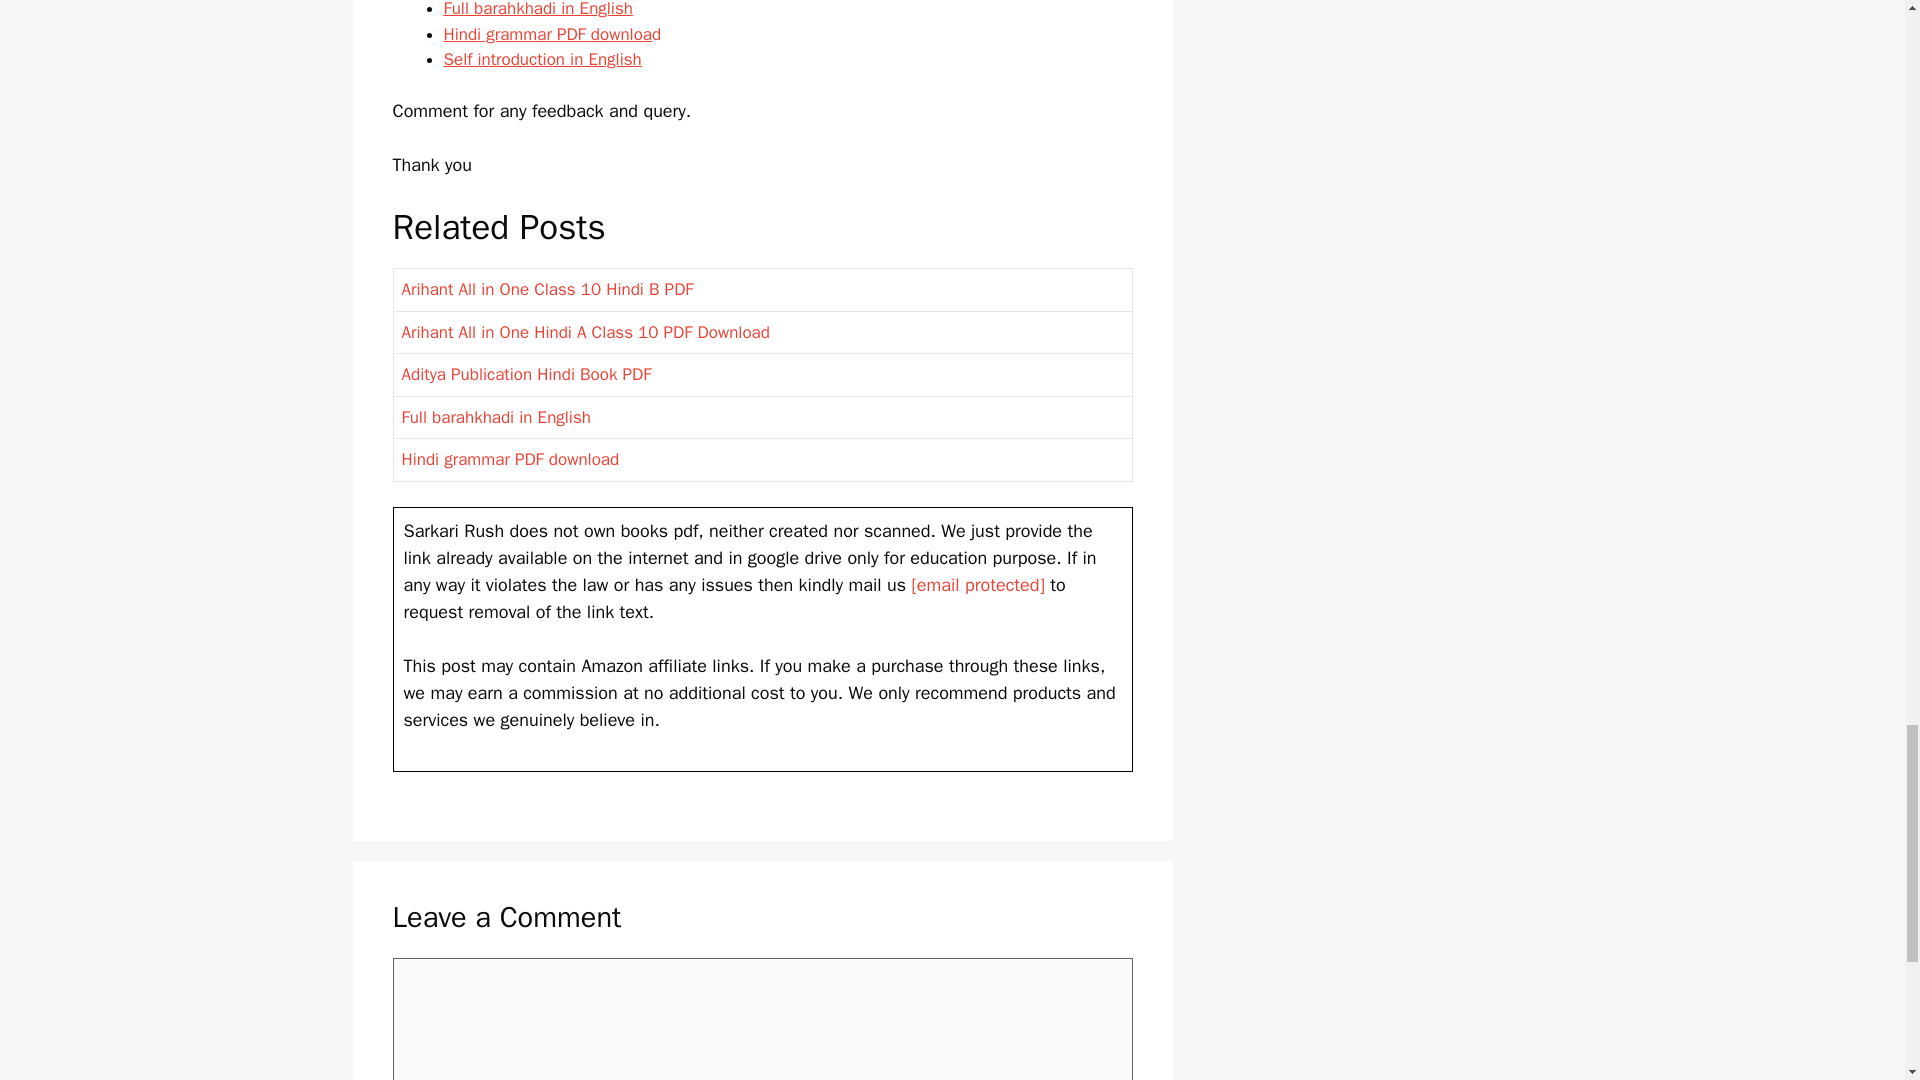 This screenshot has height=1080, width=1920. What do you see at coordinates (538, 10) in the screenshot?
I see `Full barahkhadi in English` at bounding box center [538, 10].